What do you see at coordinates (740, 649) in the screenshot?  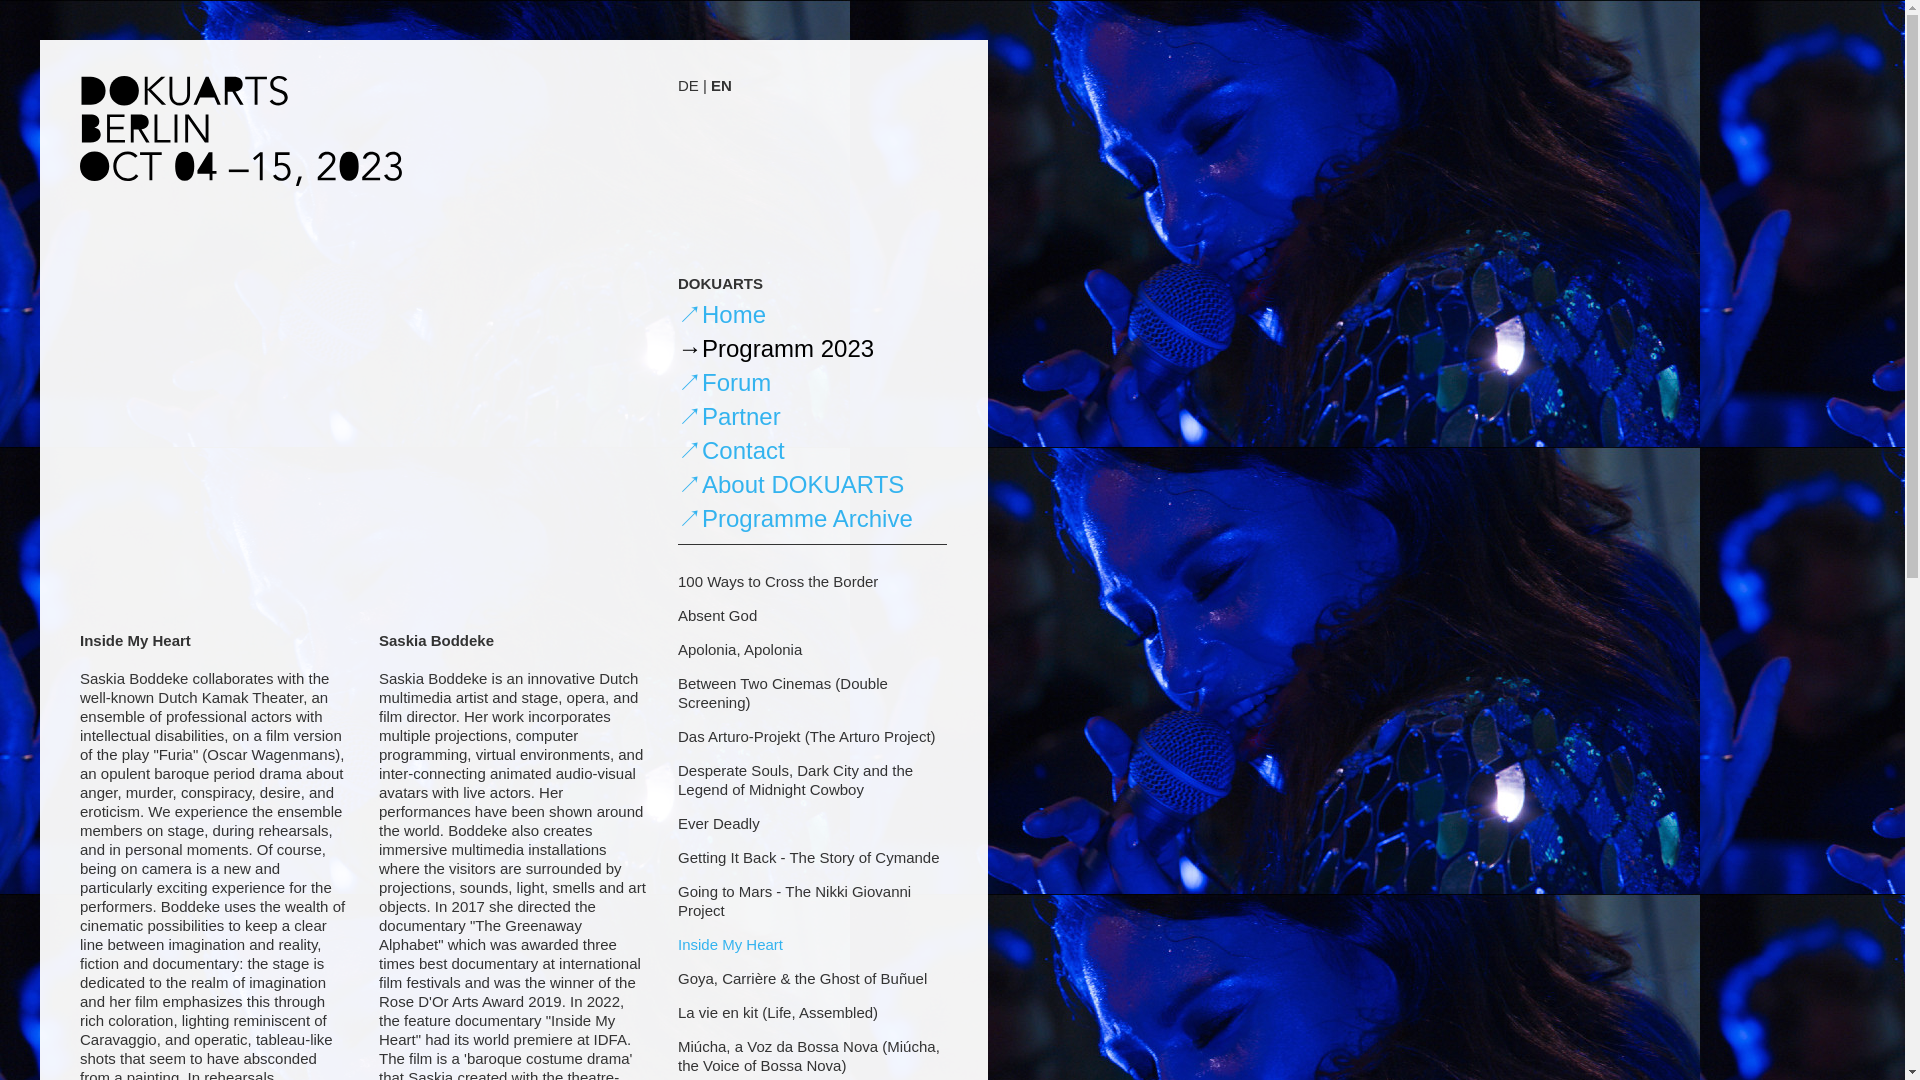 I see `Apolonia, Apolonia` at bounding box center [740, 649].